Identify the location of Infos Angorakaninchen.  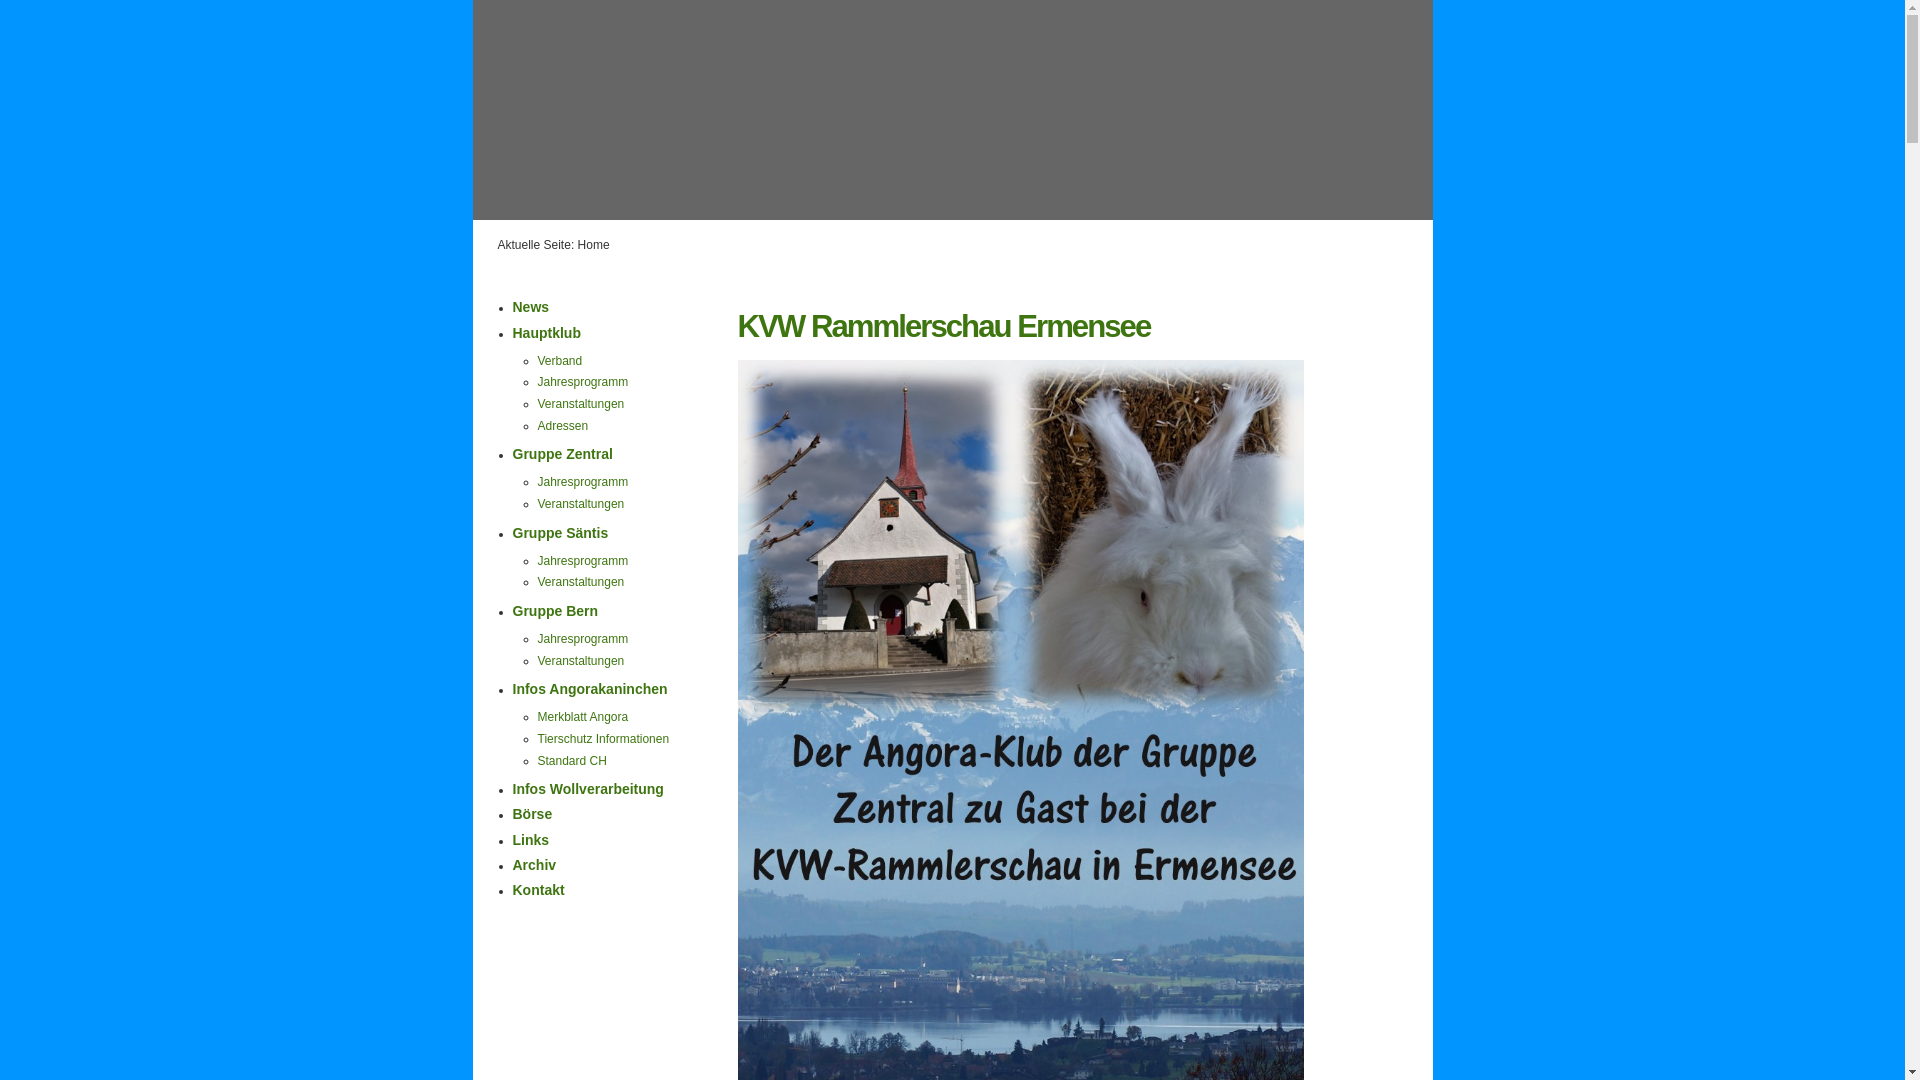
(590, 689).